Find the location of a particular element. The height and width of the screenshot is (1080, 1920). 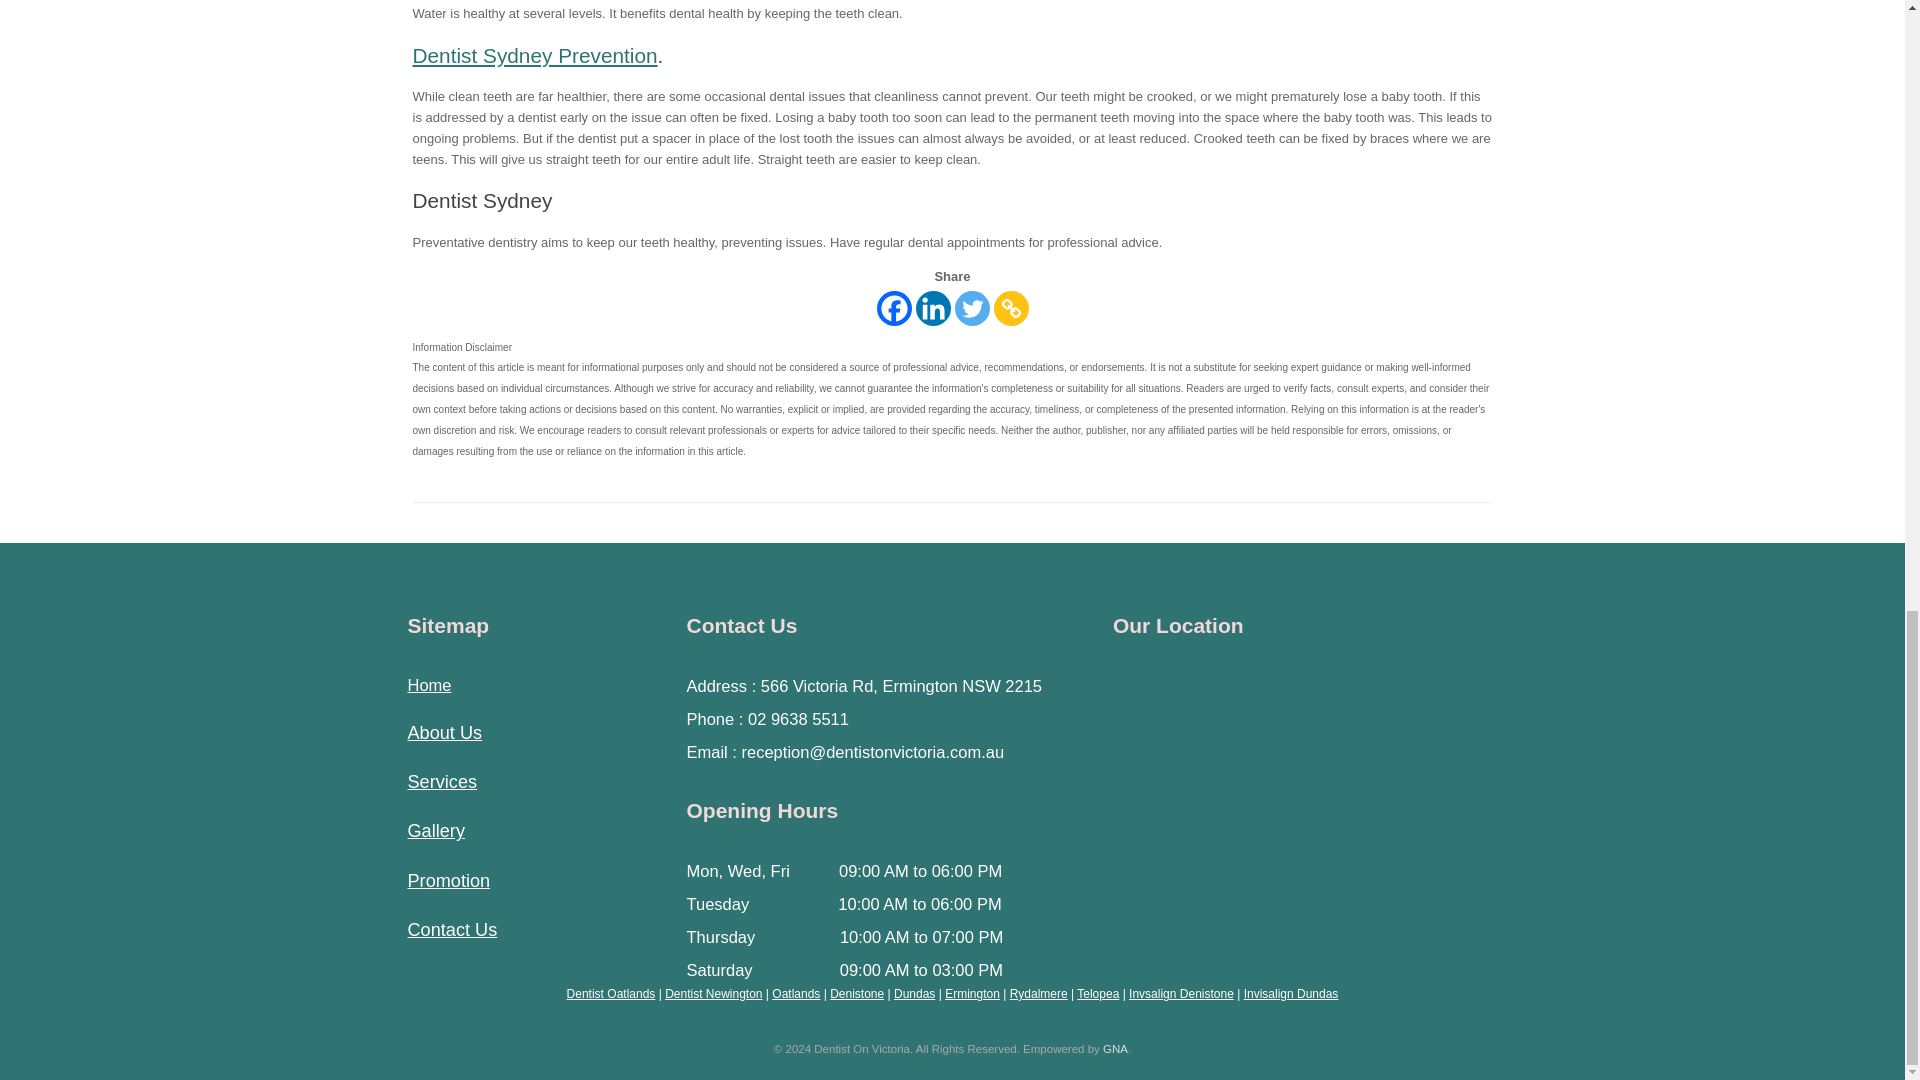

Copy Link is located at coordinates (1012, 308).